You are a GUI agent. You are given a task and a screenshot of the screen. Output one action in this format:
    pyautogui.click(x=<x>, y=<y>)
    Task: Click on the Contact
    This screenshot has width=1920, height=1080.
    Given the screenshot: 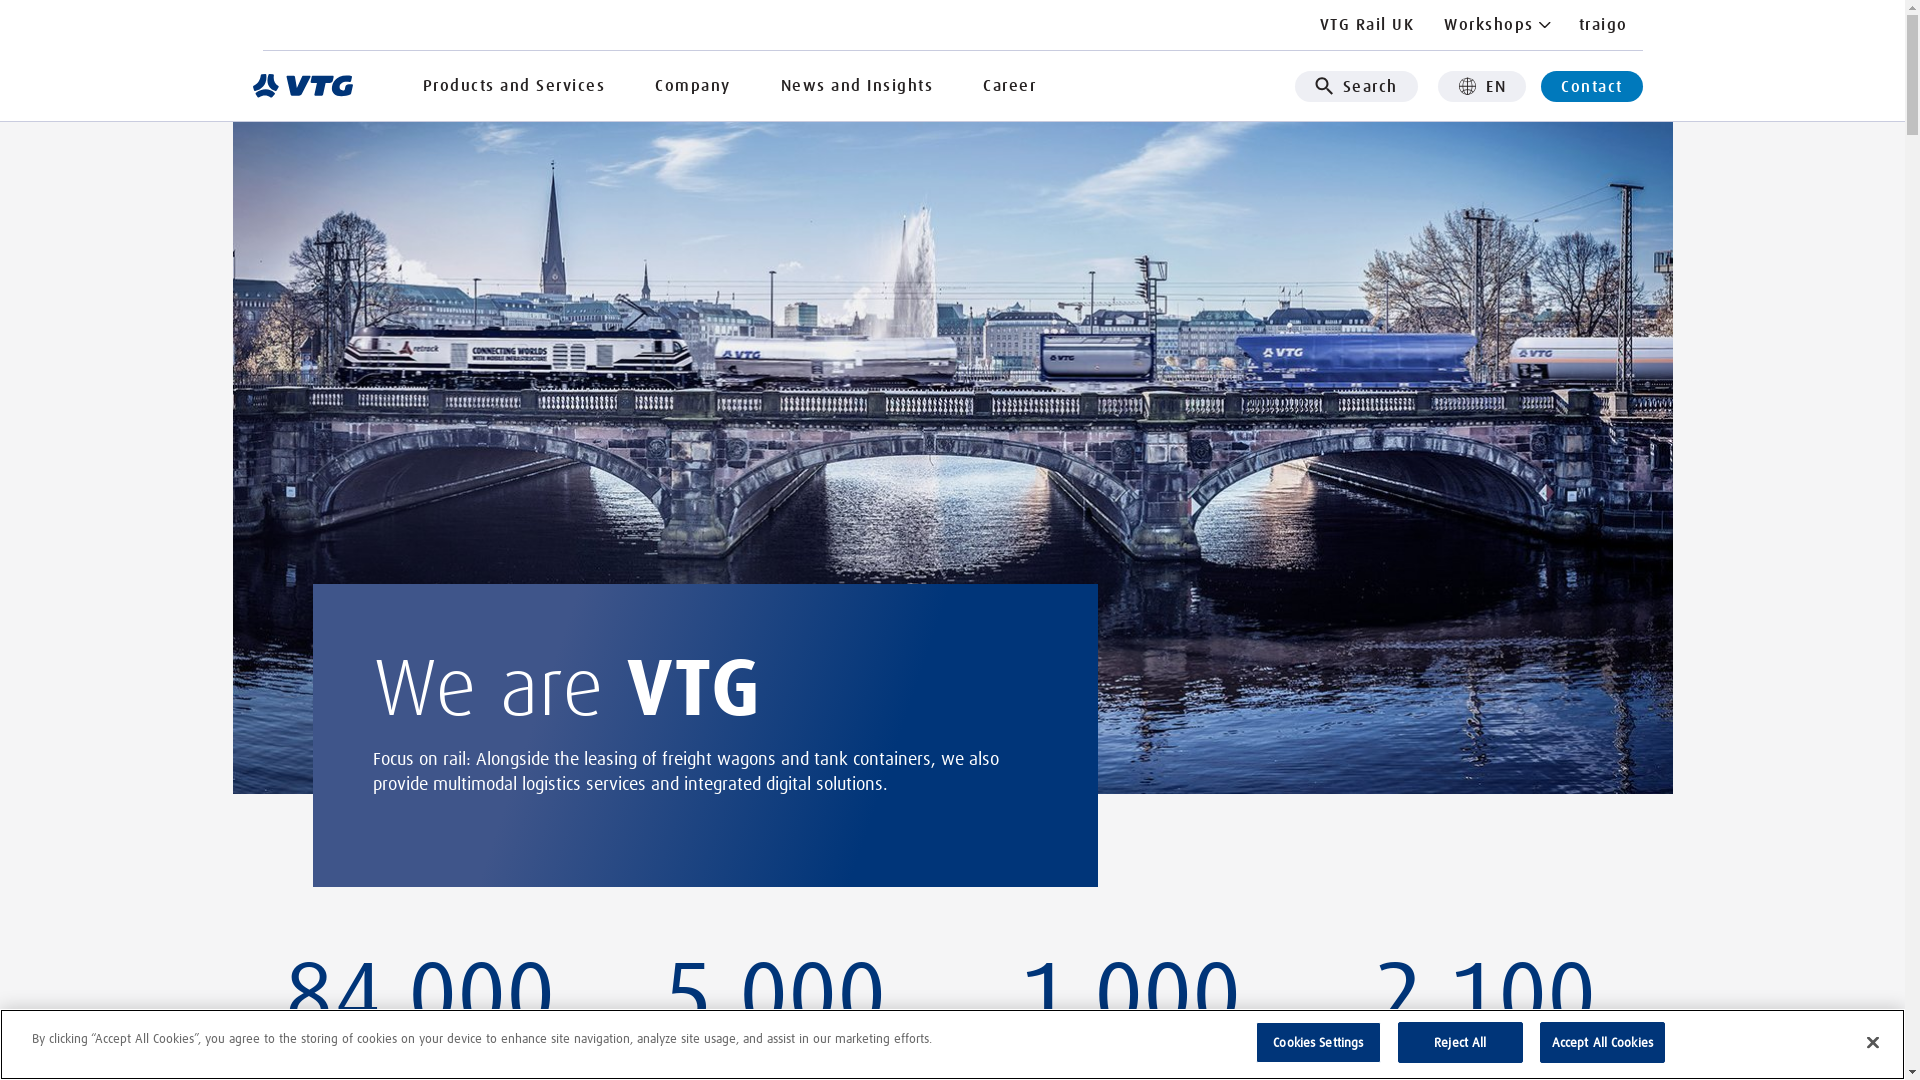 What is the action you would take?
    pyautogui.click(x=1592, y=86)
    